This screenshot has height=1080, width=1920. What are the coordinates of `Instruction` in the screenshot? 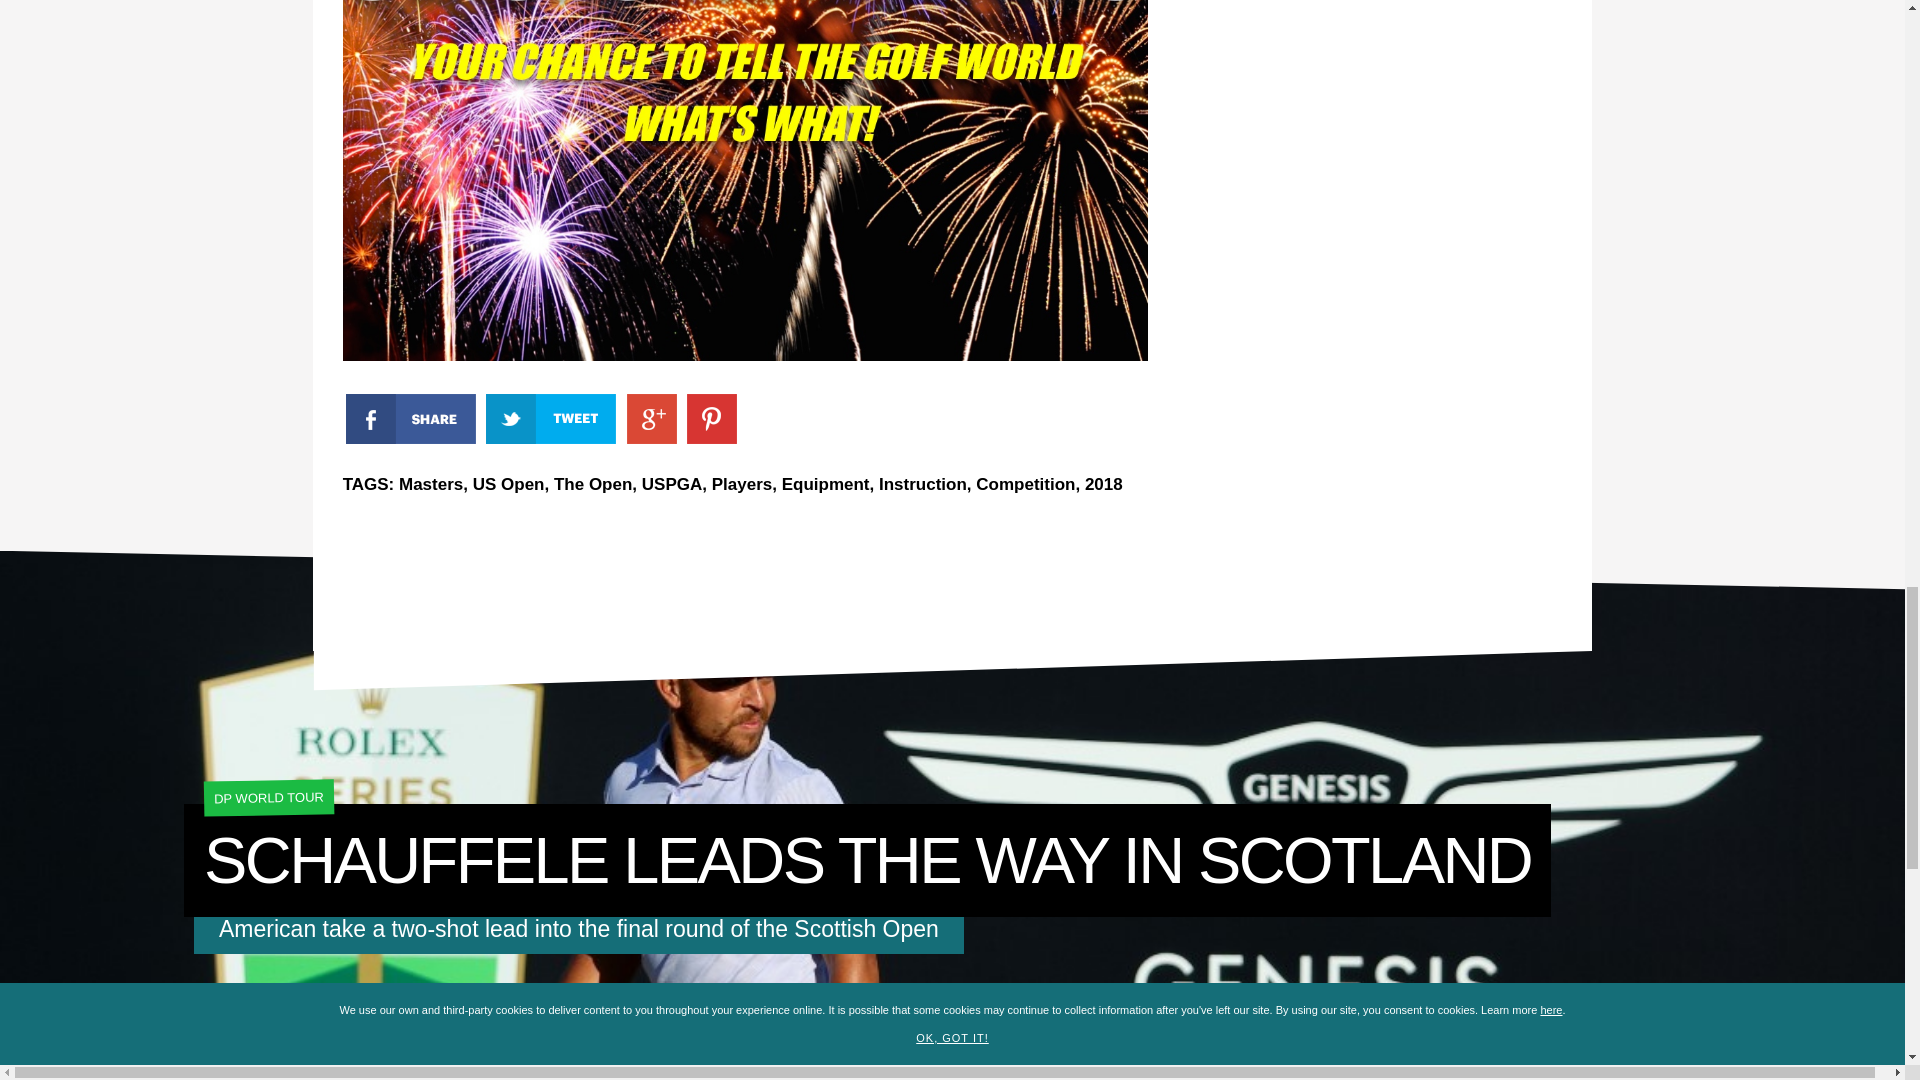 It's located at (923, 484).